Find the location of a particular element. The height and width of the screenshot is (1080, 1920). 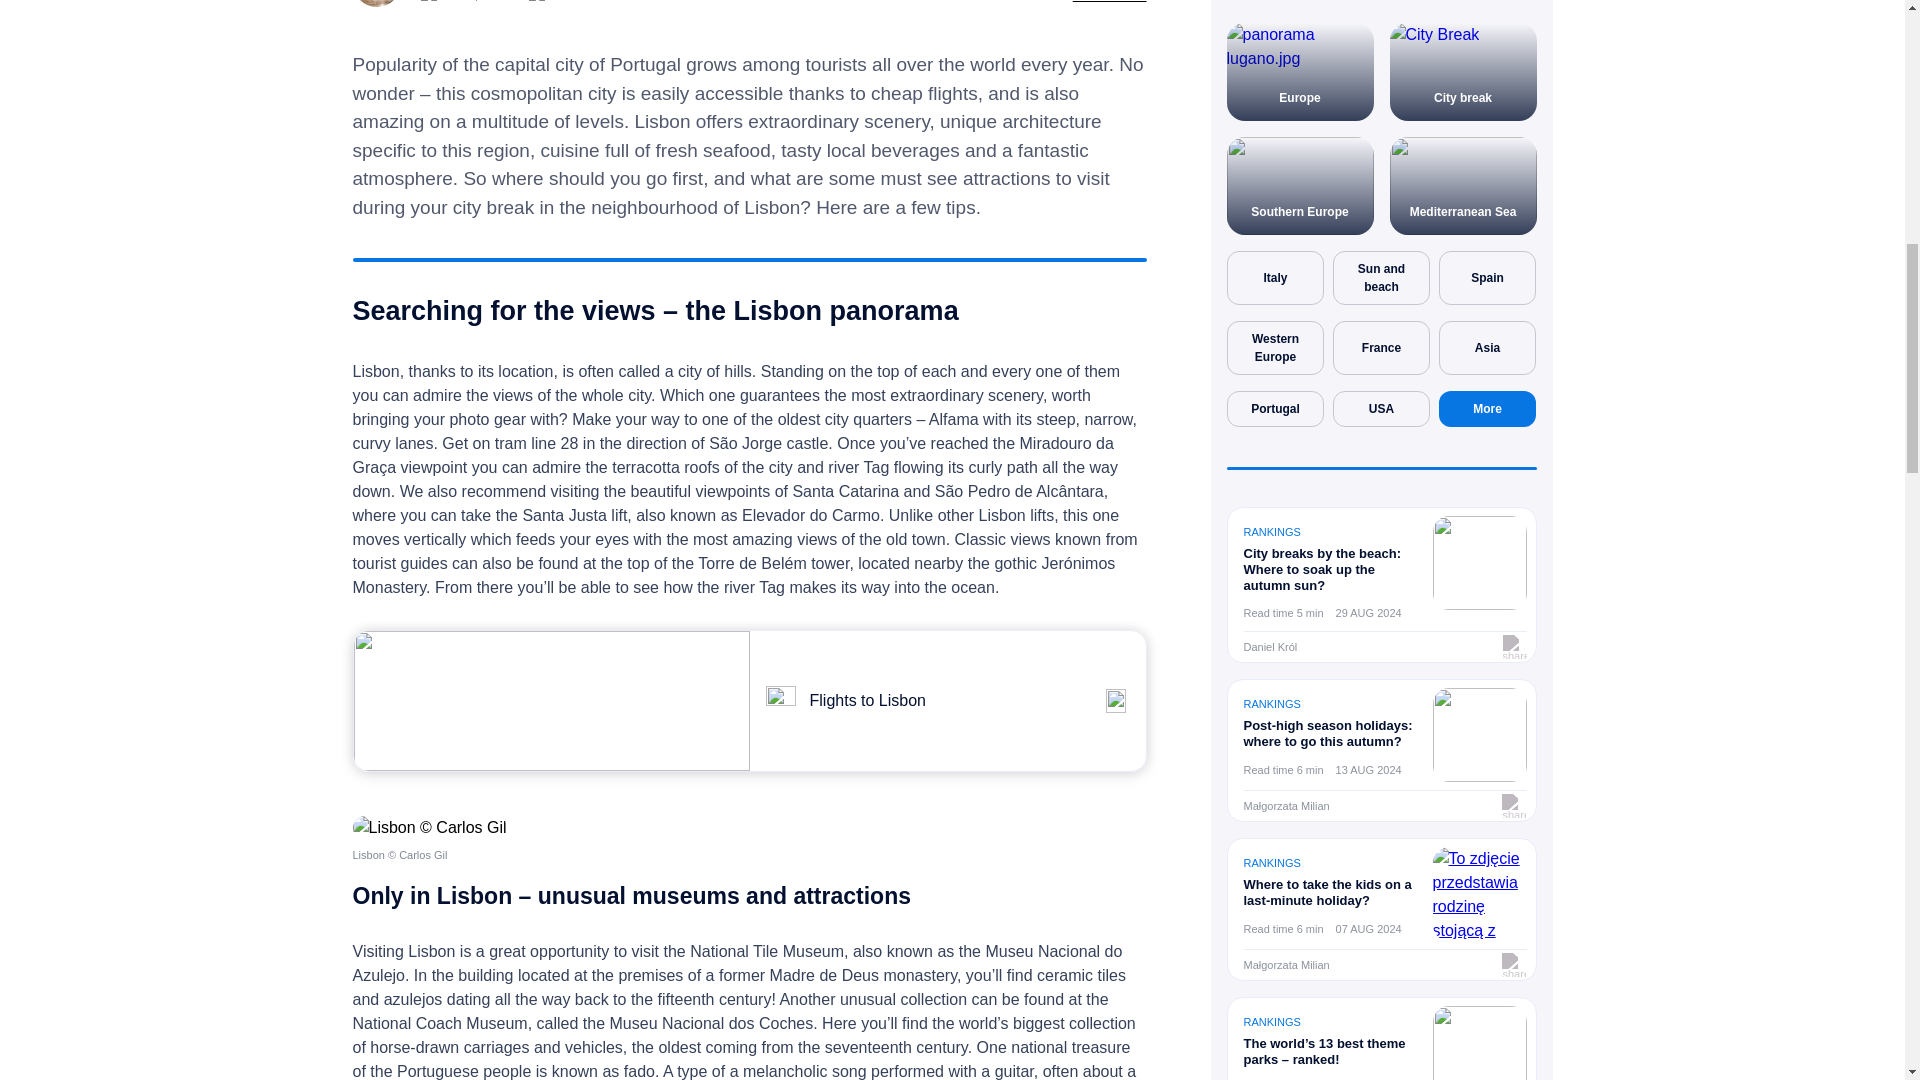

RANKINGS is located at coordinates (1272, 531).